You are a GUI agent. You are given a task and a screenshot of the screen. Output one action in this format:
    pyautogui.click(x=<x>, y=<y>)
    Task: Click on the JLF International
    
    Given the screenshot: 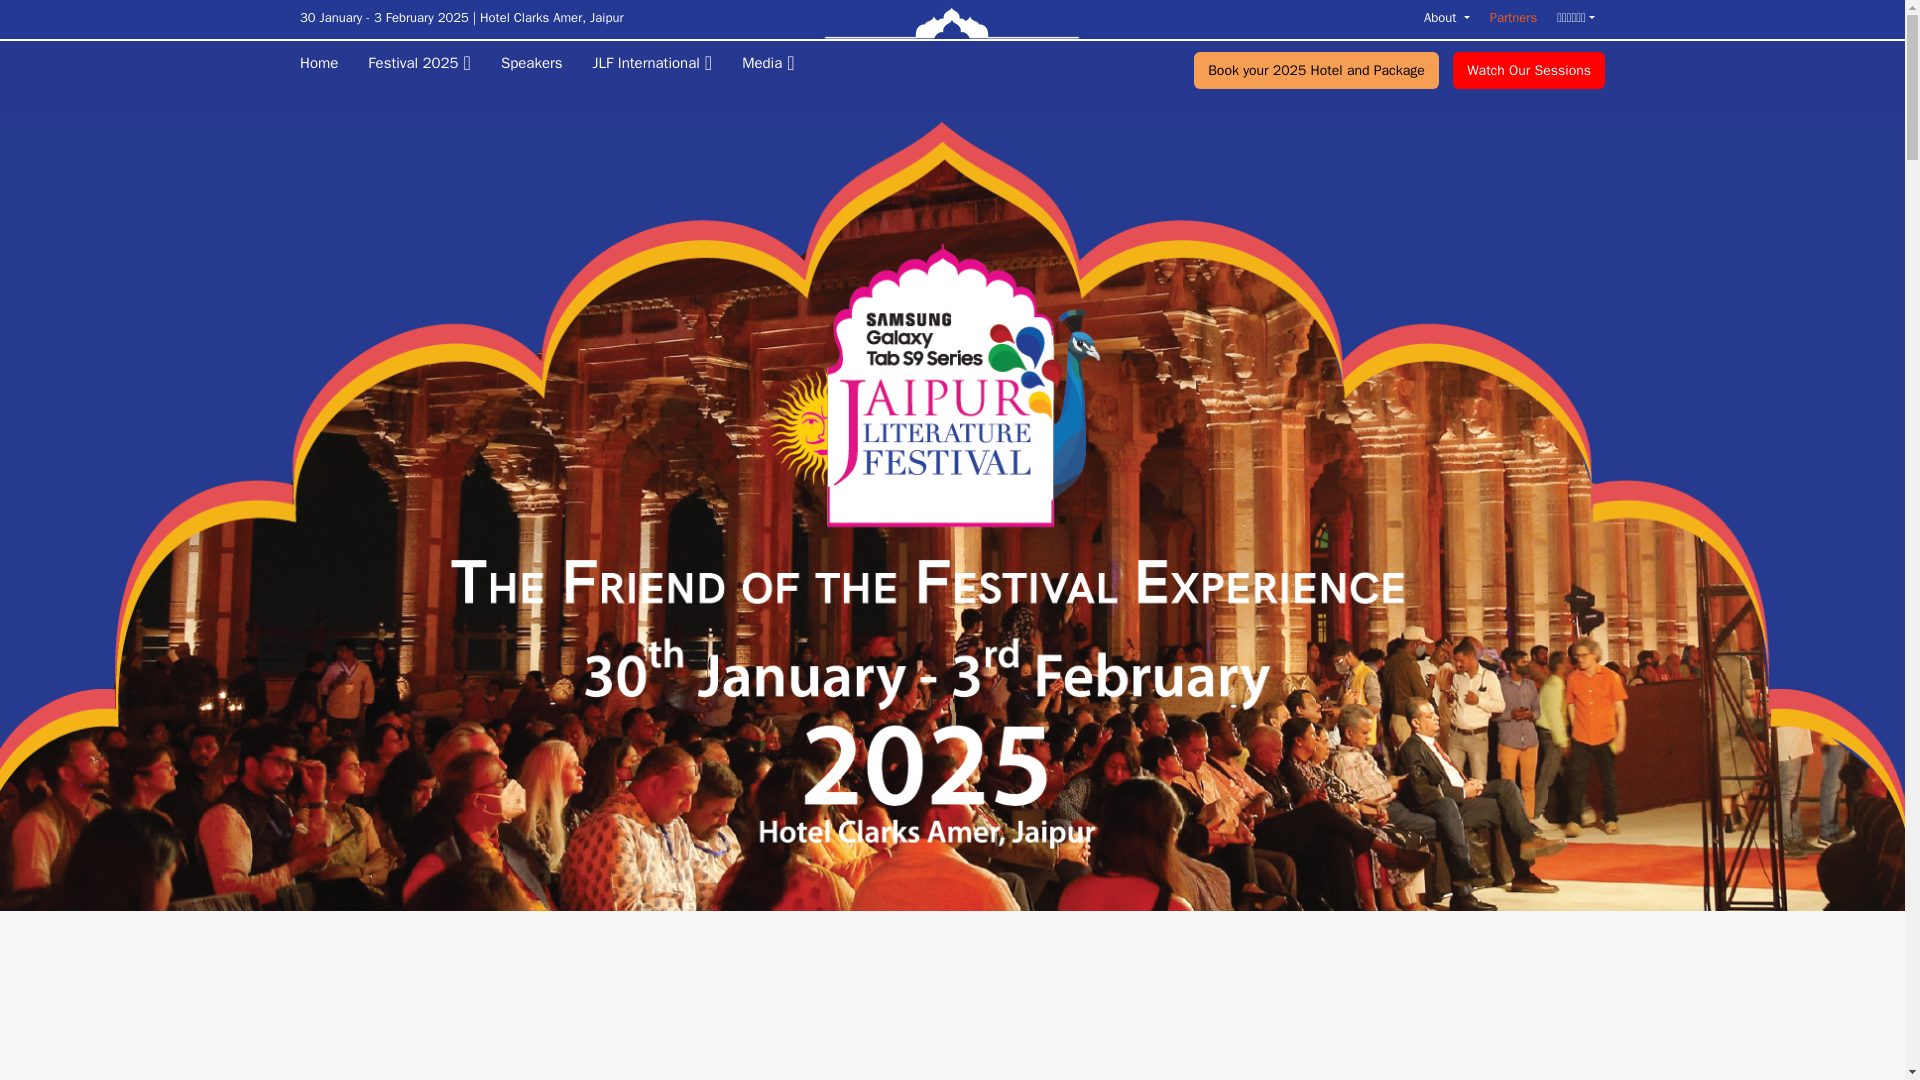 What is the action you would take?
    pyautogui.click(x=637, y=64)
    